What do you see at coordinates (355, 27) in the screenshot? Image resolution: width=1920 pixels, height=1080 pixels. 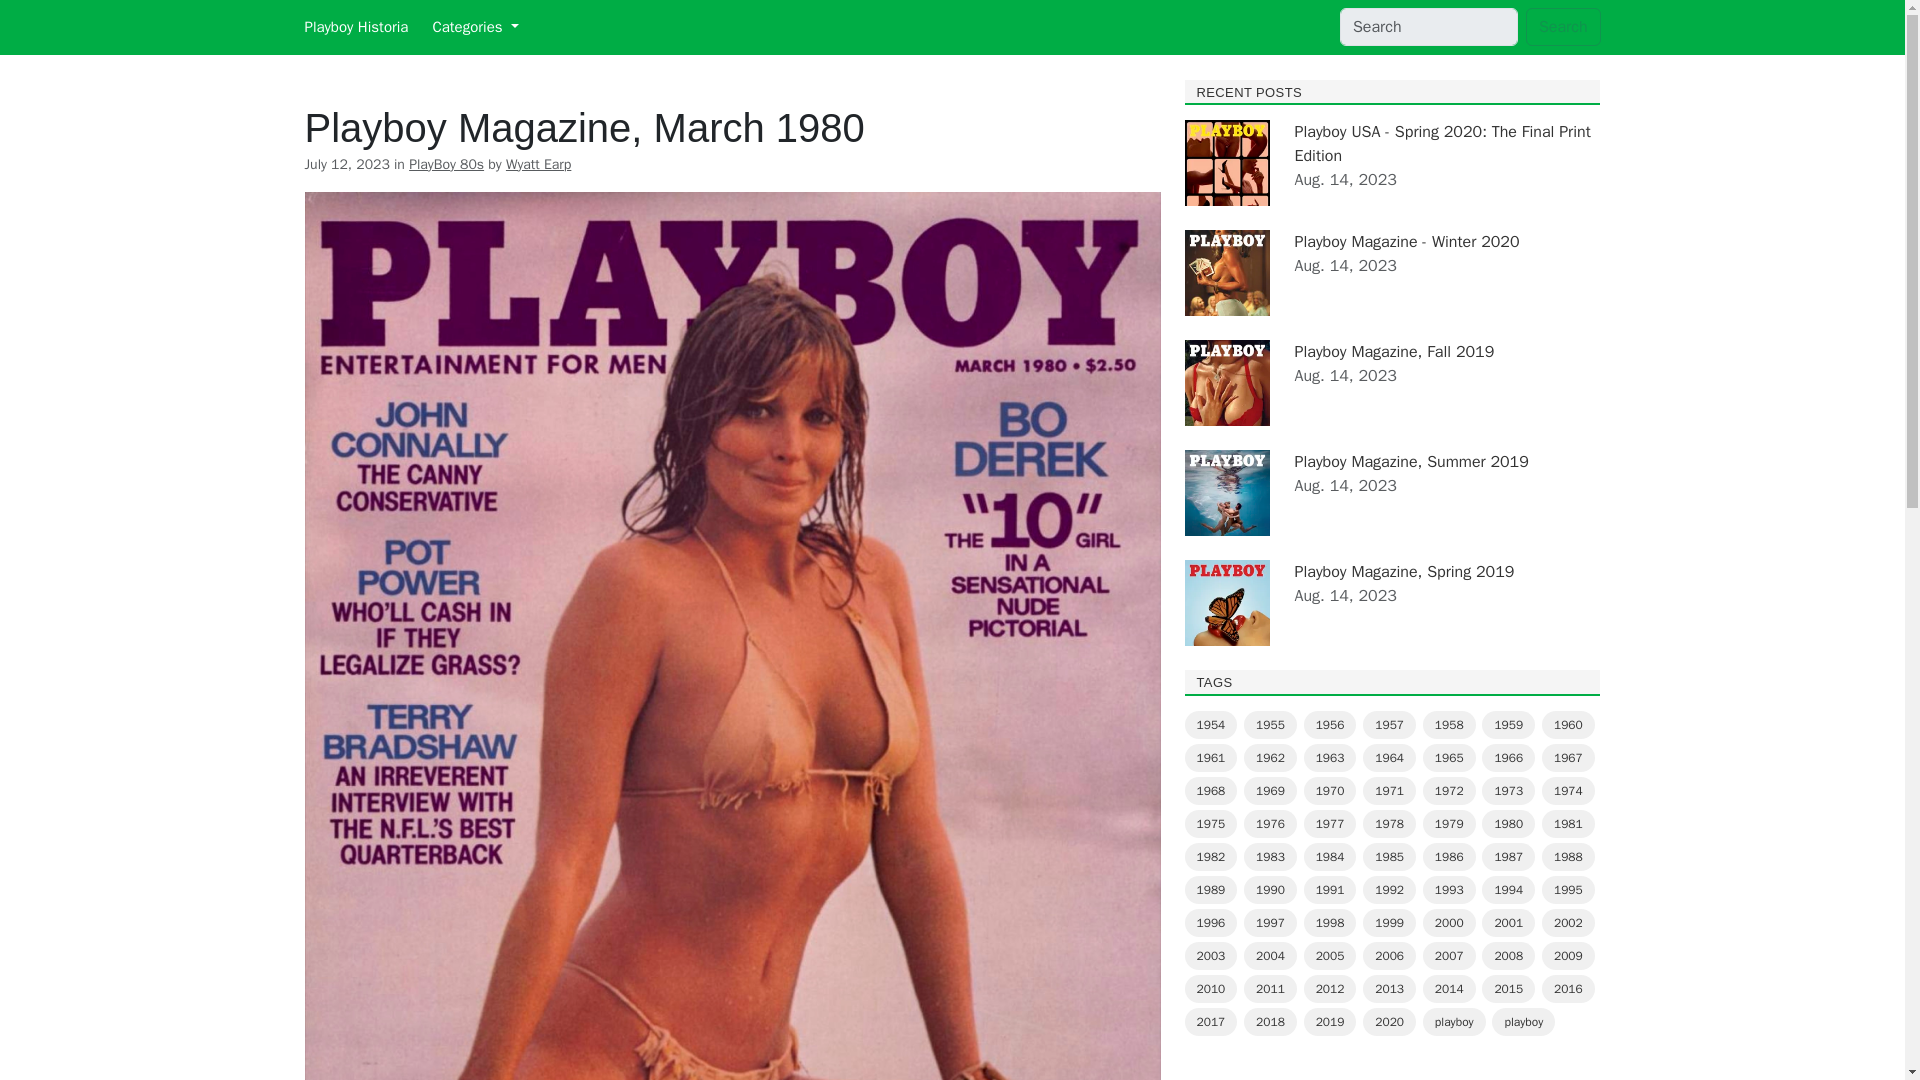 I see `Playboy Historia` at bounding box center [355, 27].